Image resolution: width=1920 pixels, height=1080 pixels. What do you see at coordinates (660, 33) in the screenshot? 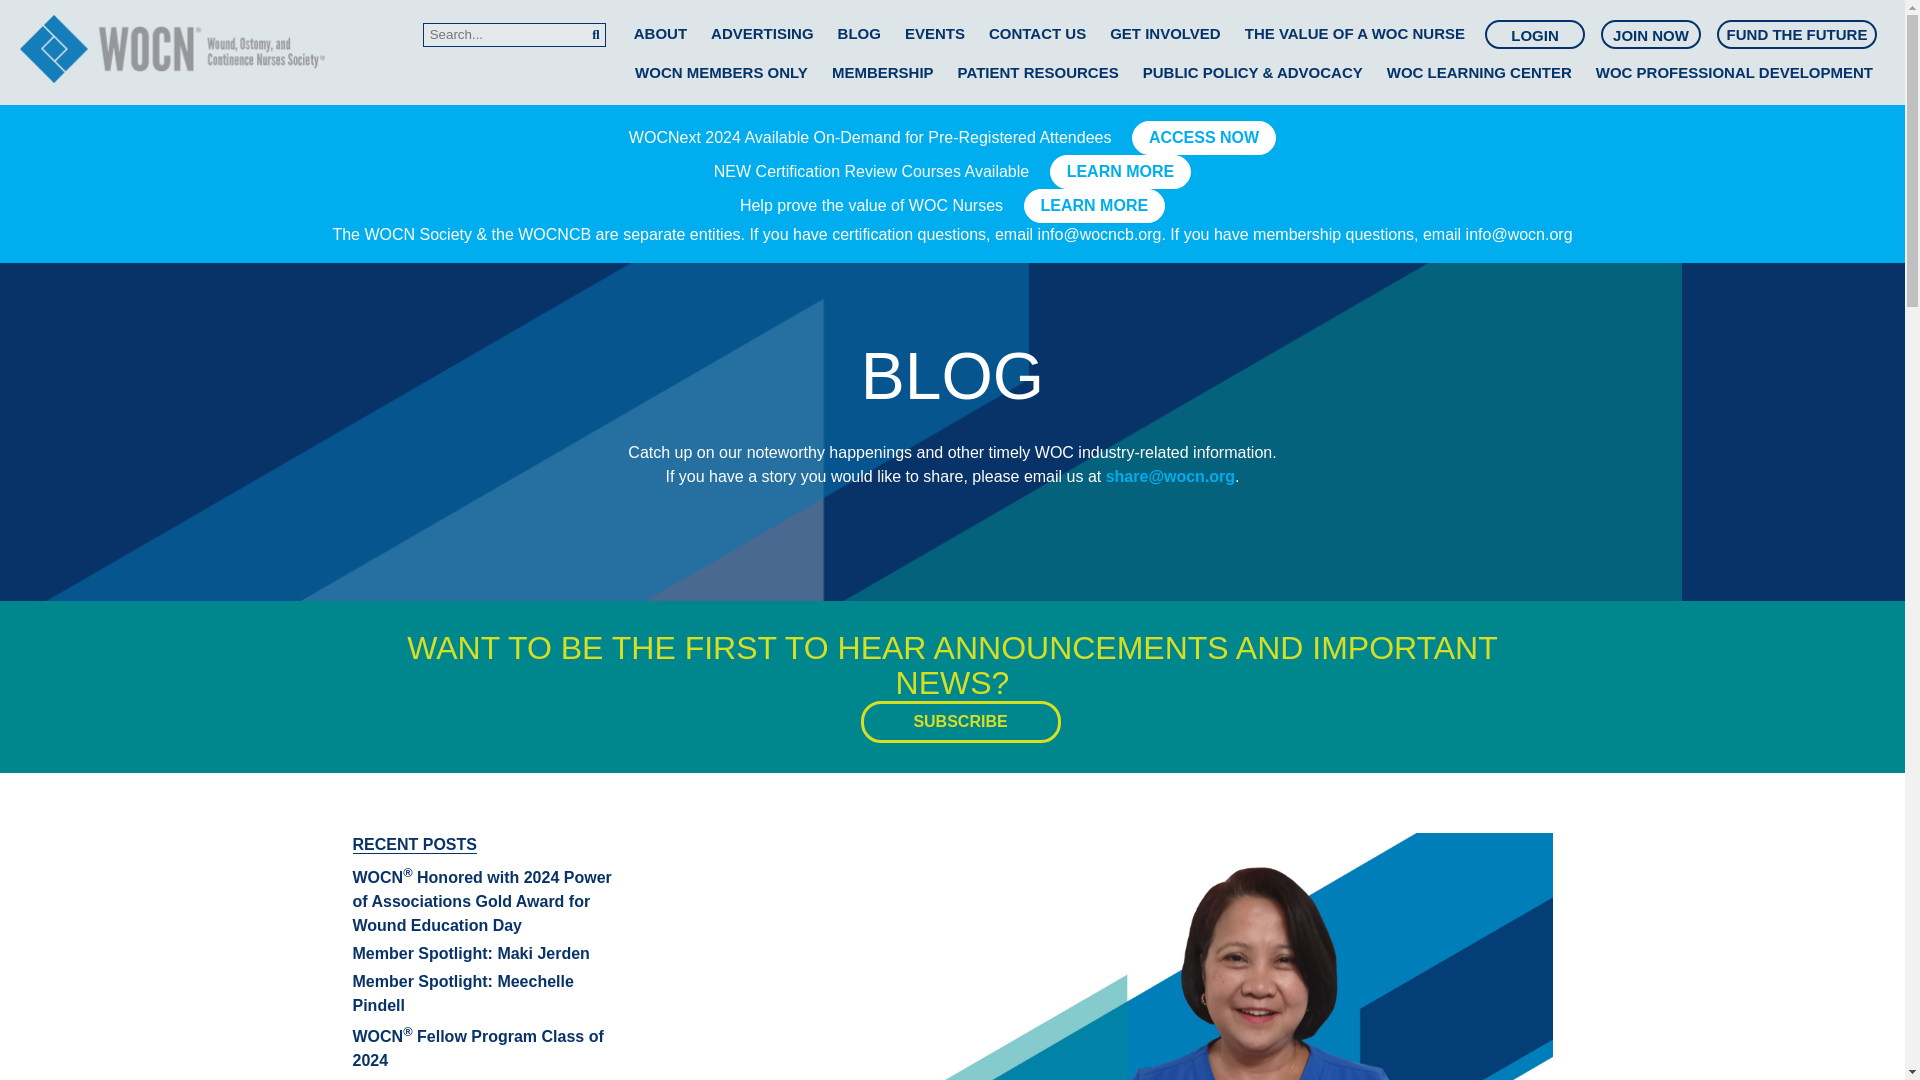
I see `ABOUT` at bounding box center [660, 33].